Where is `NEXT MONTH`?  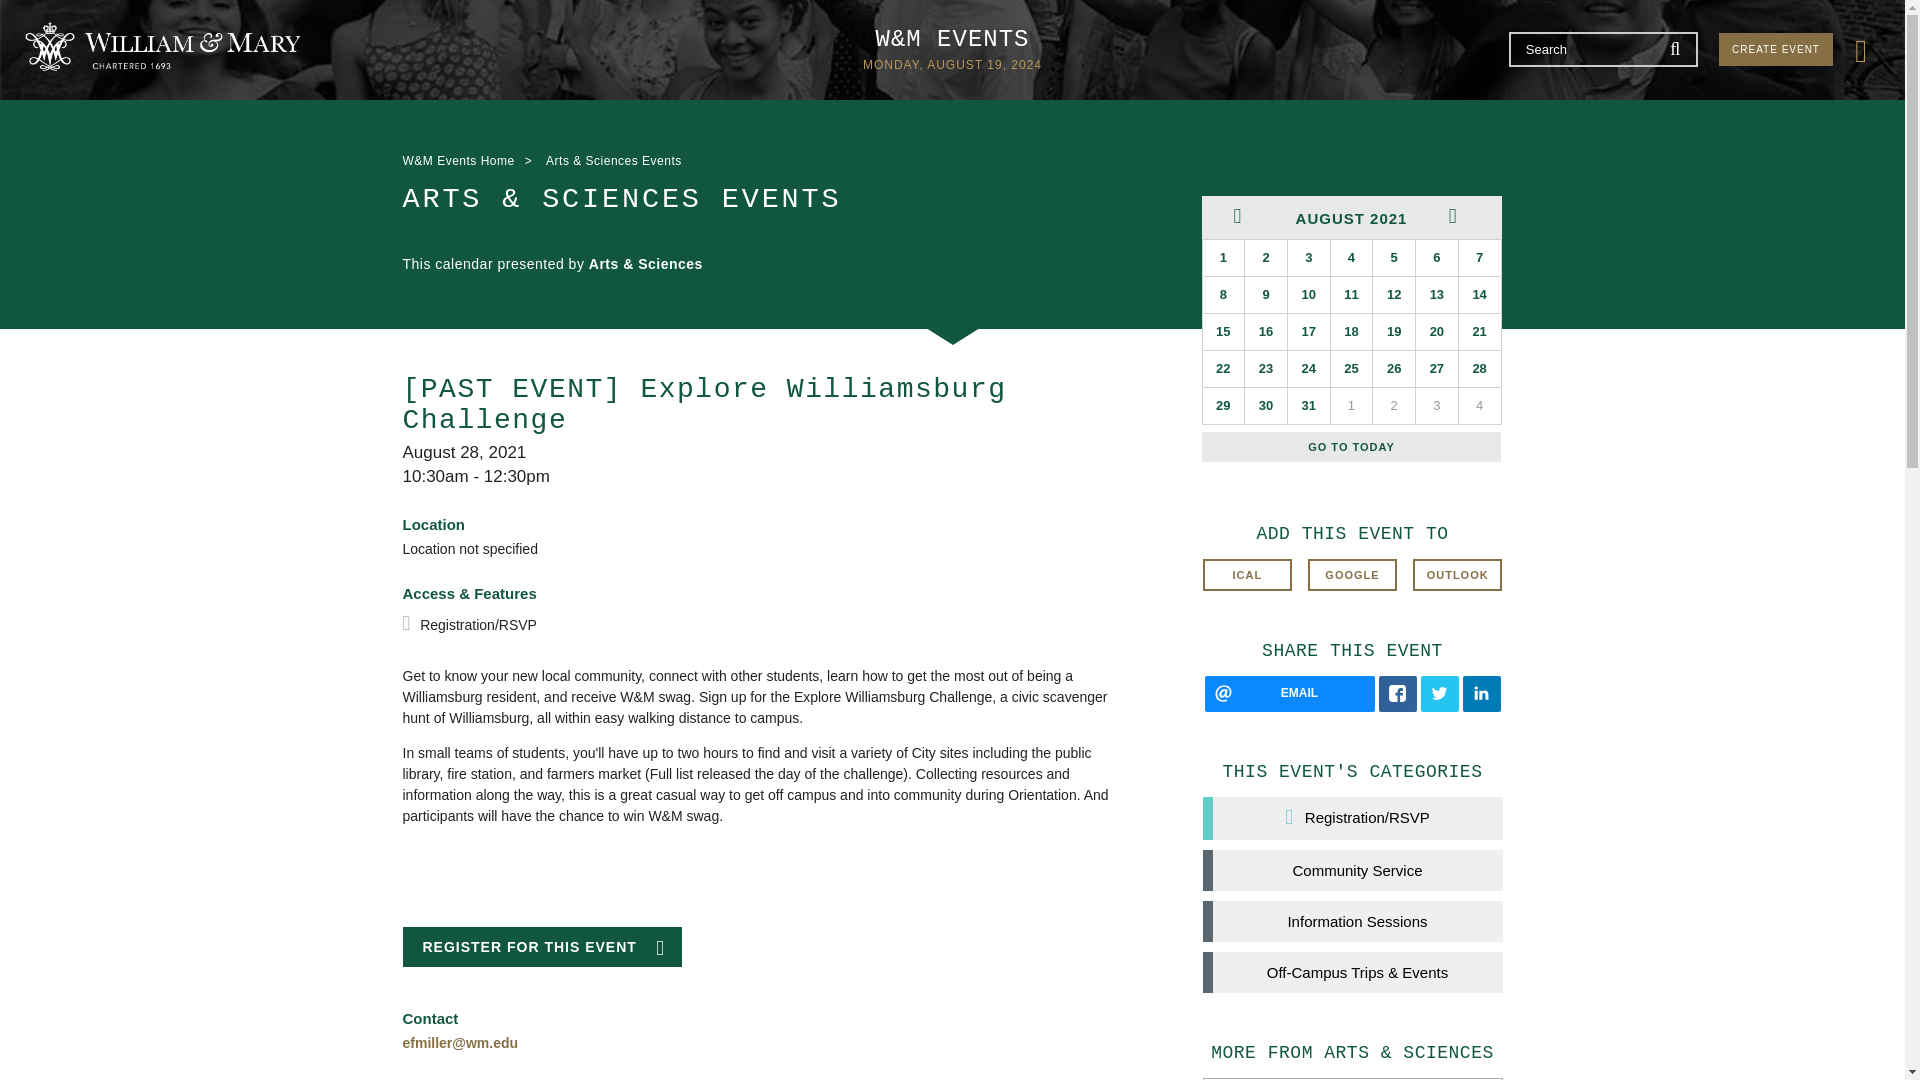
NEXT MONTH is located at coordinates (1459, 216).